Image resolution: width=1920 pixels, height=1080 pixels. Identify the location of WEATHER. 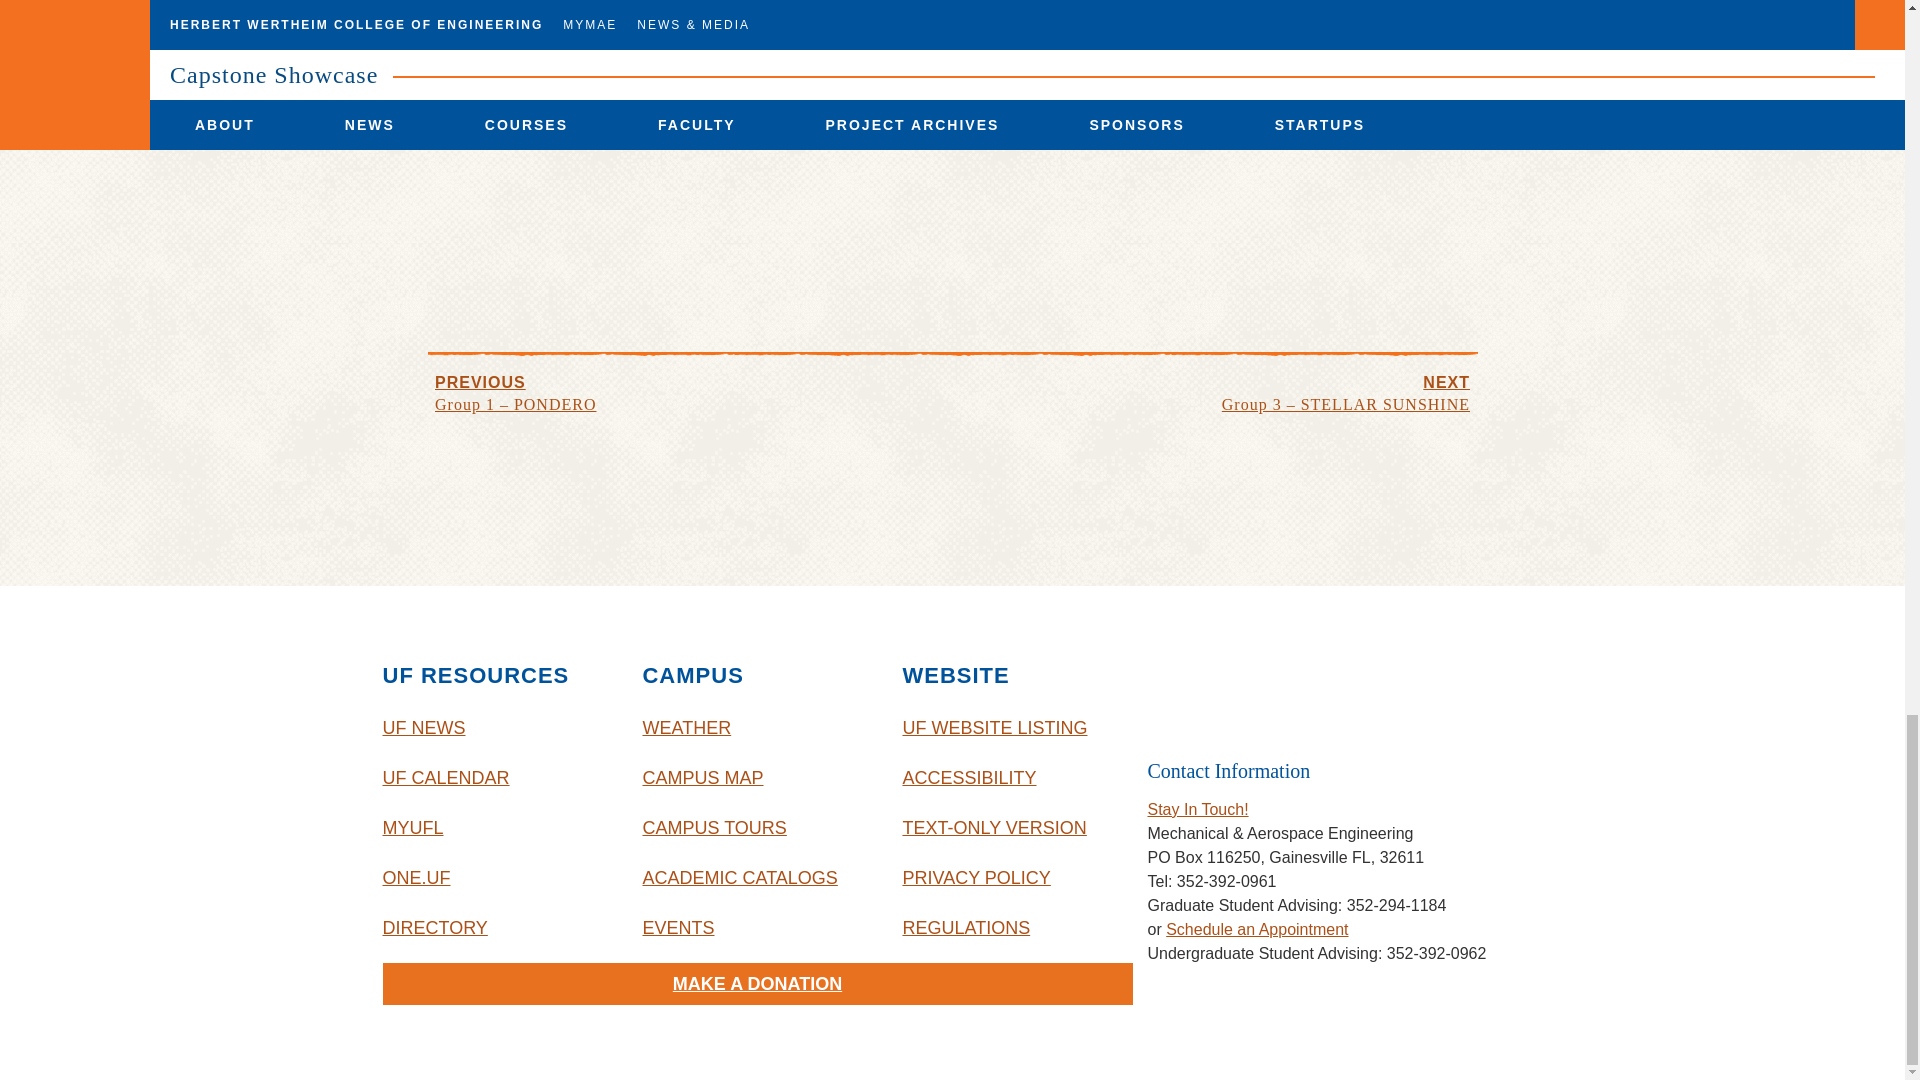
(756, 728).